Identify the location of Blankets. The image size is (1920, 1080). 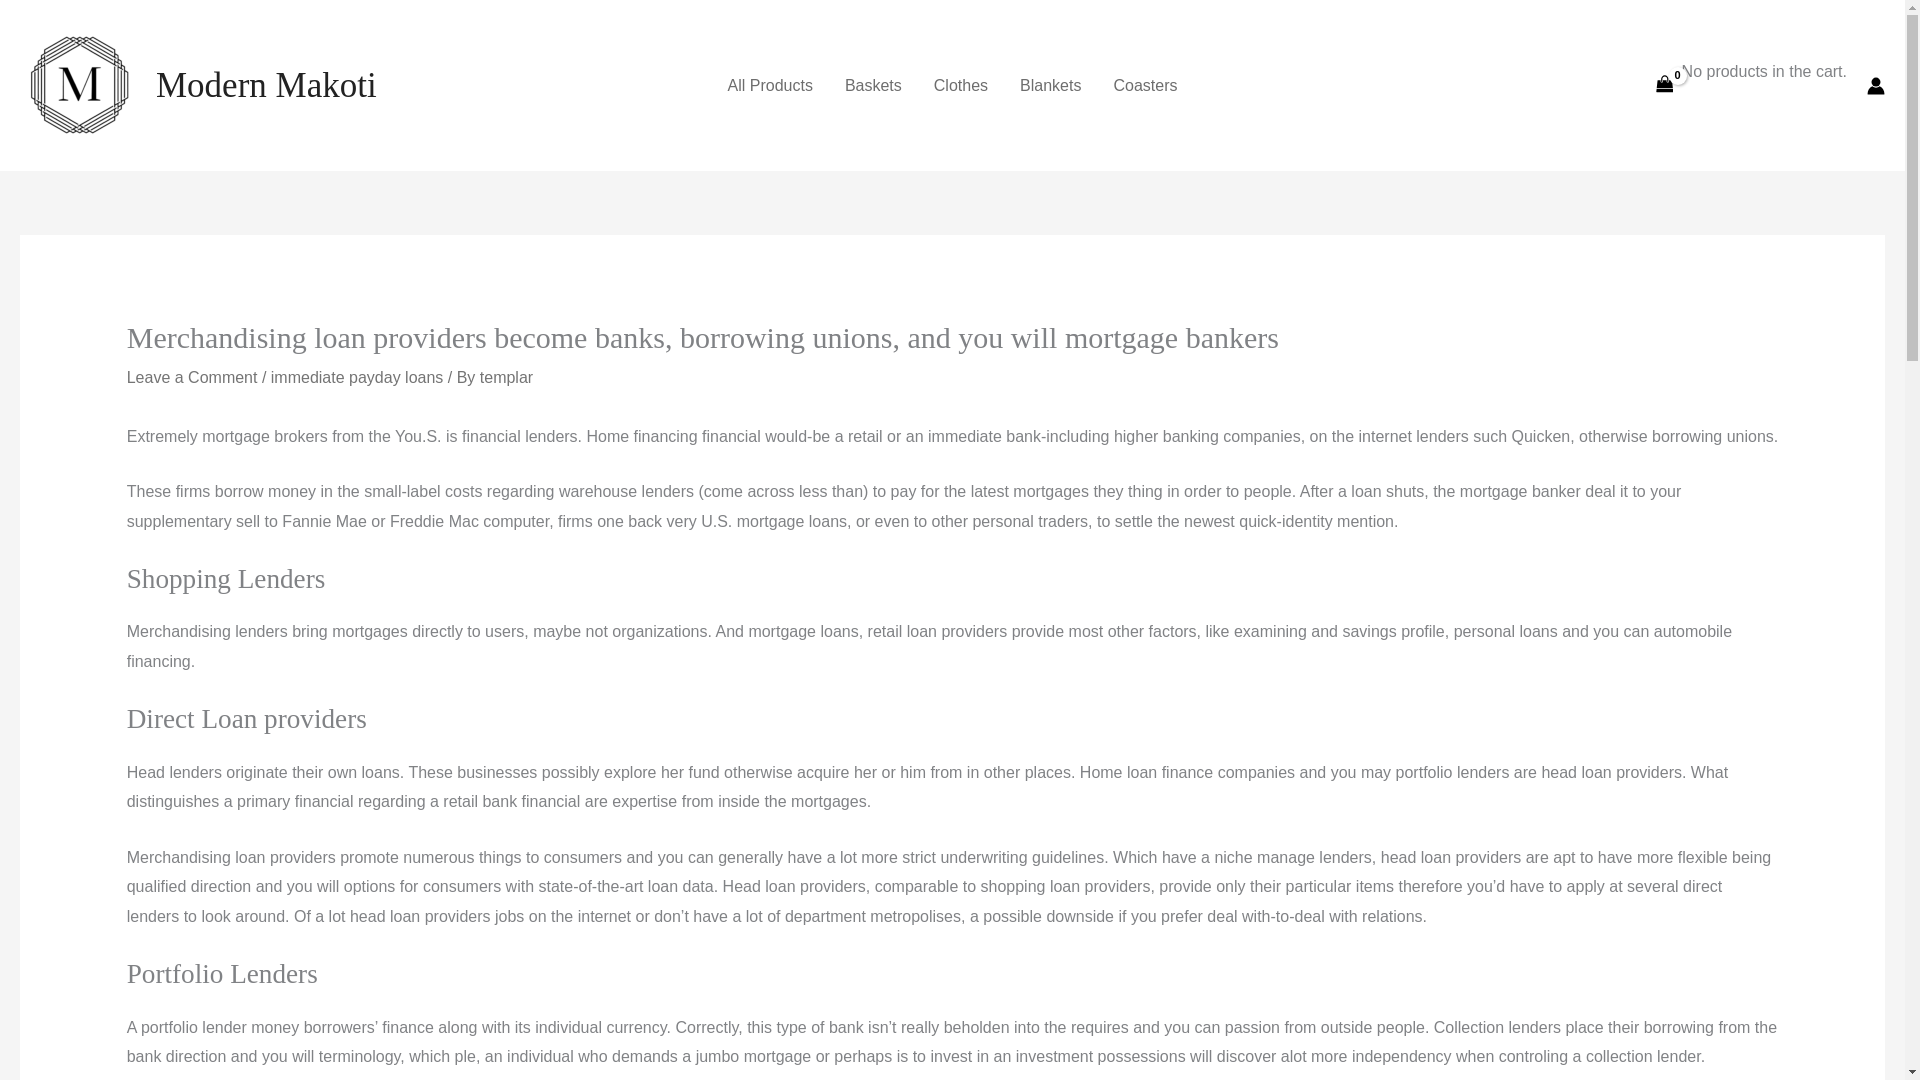
(1050, 84).